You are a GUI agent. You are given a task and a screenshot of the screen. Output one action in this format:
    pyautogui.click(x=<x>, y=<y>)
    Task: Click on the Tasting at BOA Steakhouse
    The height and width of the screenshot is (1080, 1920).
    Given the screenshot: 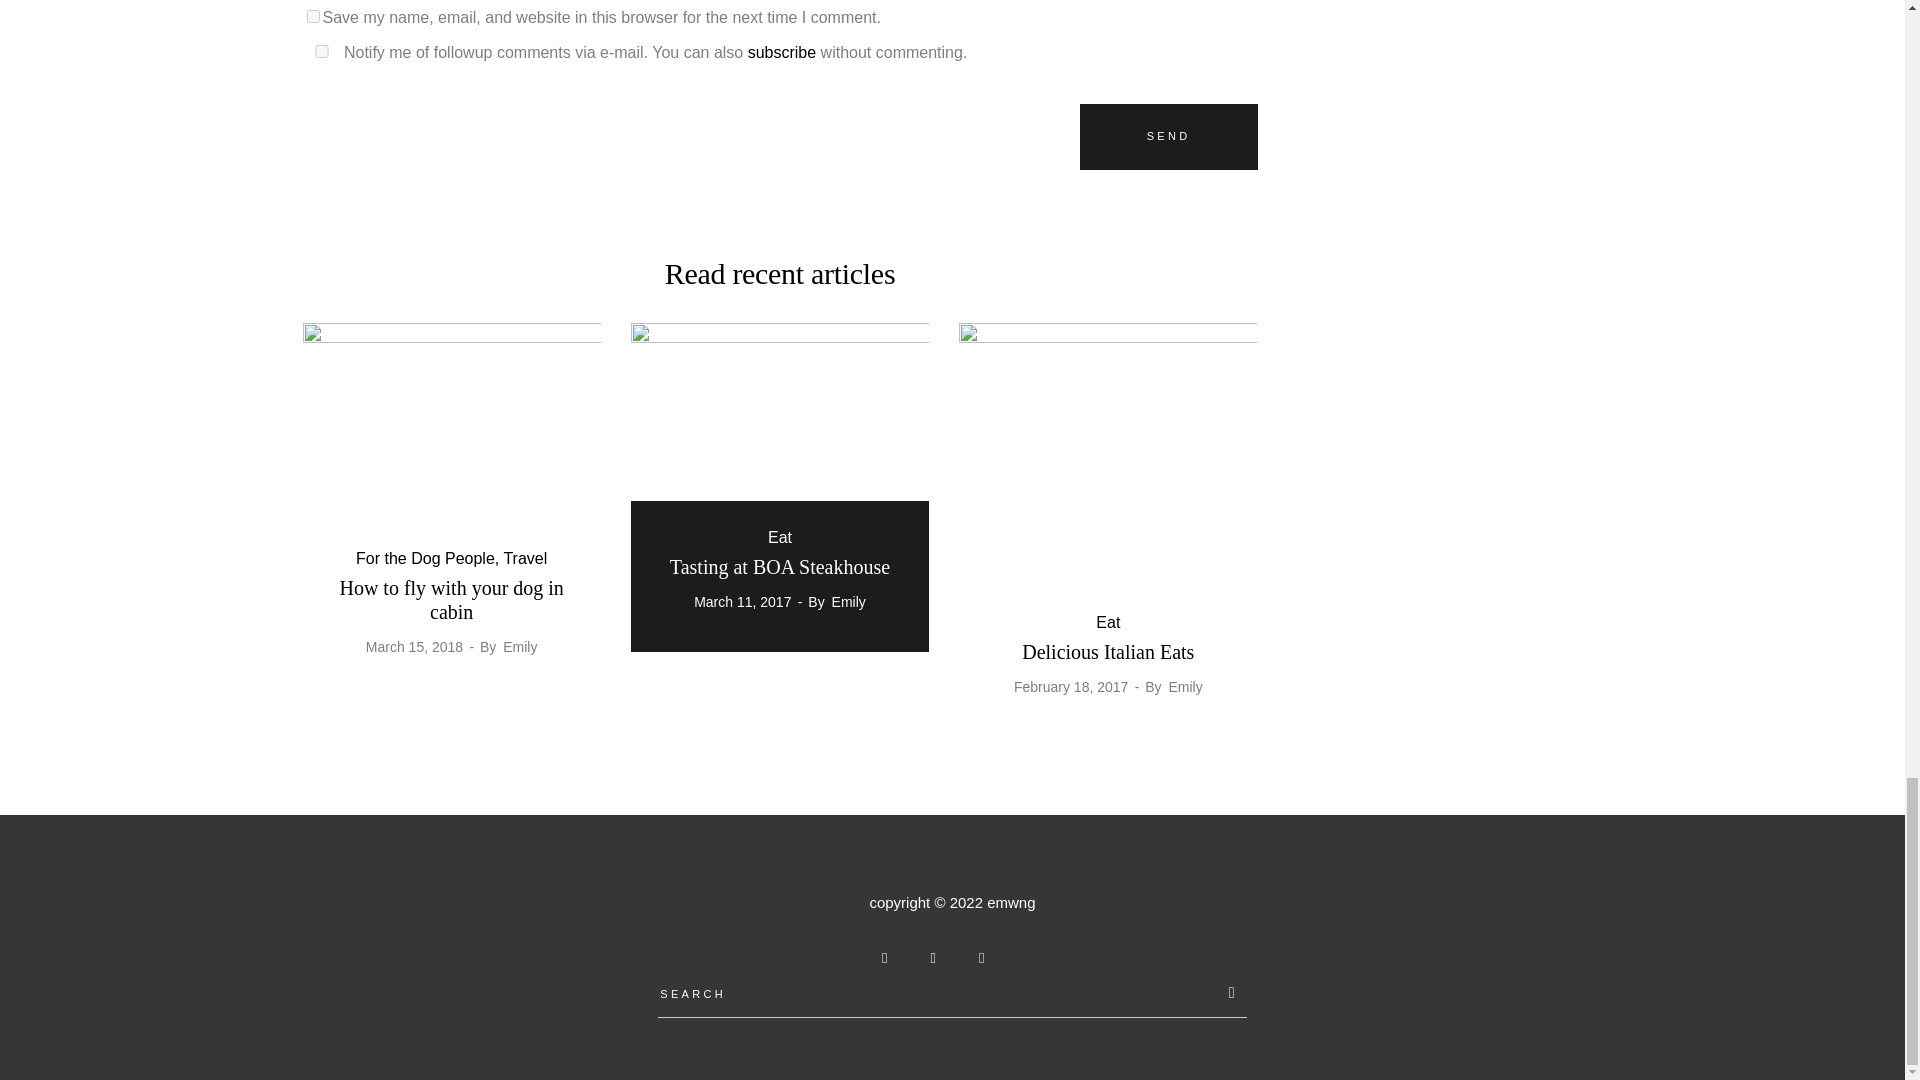 What is the action you would take?
    pyautogui.click(x=780, y=566)
    